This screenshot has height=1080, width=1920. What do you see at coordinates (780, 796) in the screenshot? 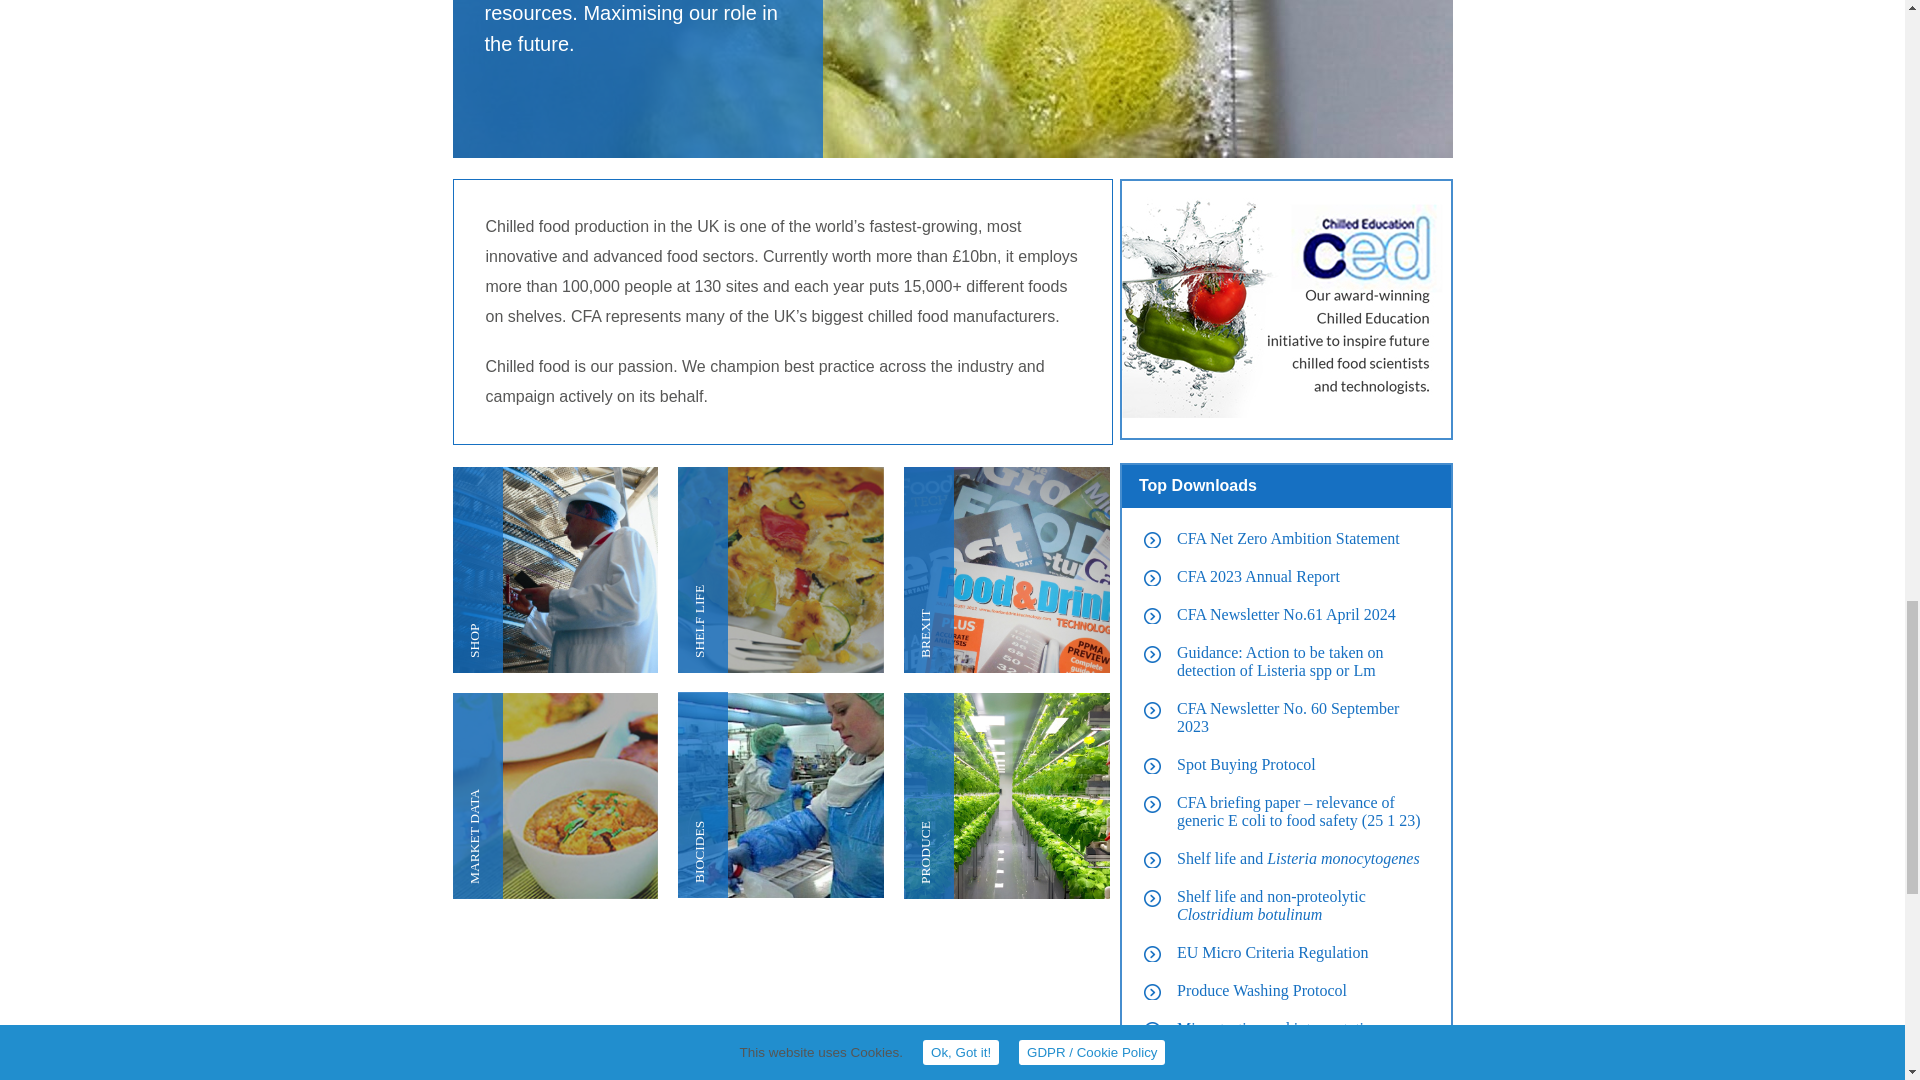
I see `BIOCIDES` at bounding box center [780, 796].